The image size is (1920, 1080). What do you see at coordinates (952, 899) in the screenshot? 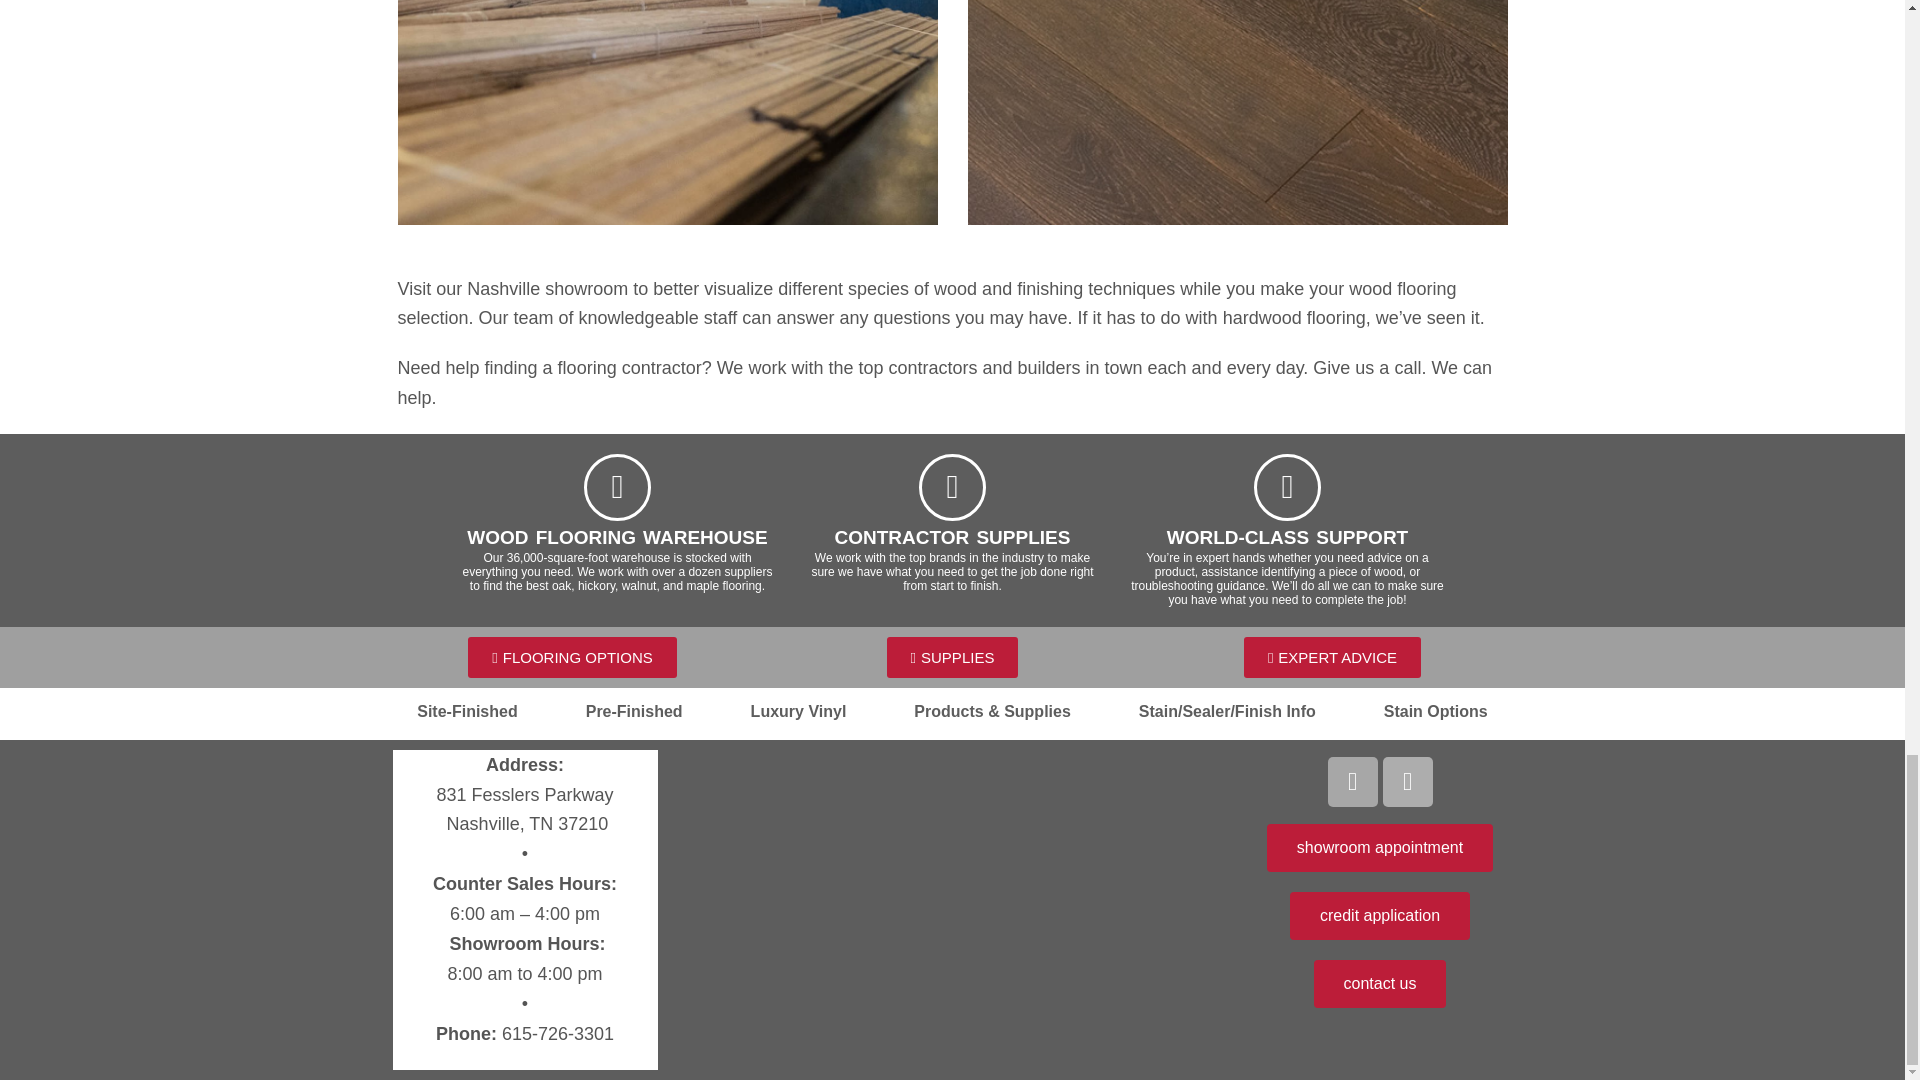
I see `831 Fesslers Parkway Nashville, TN 37210` at bounding box center [952, 899].